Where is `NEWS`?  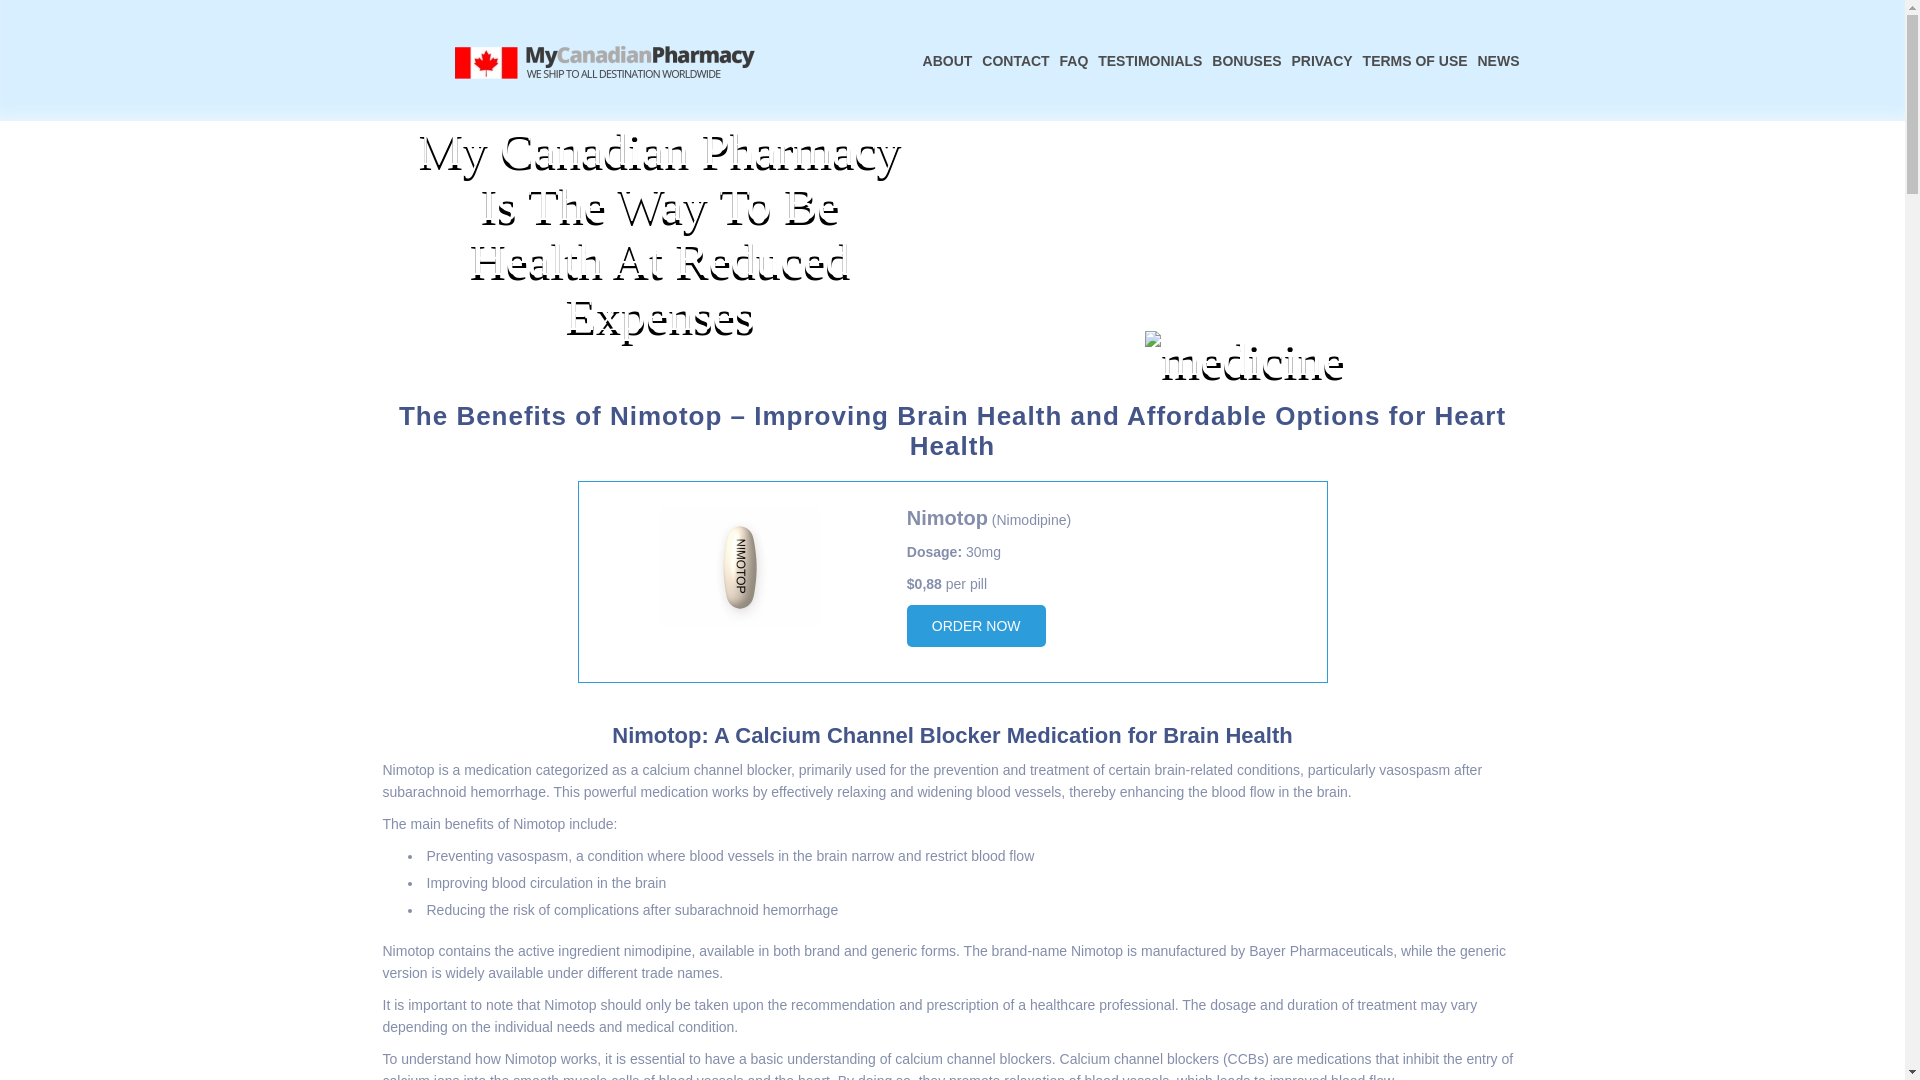
NEWS is located at coordinates (1498, 60).